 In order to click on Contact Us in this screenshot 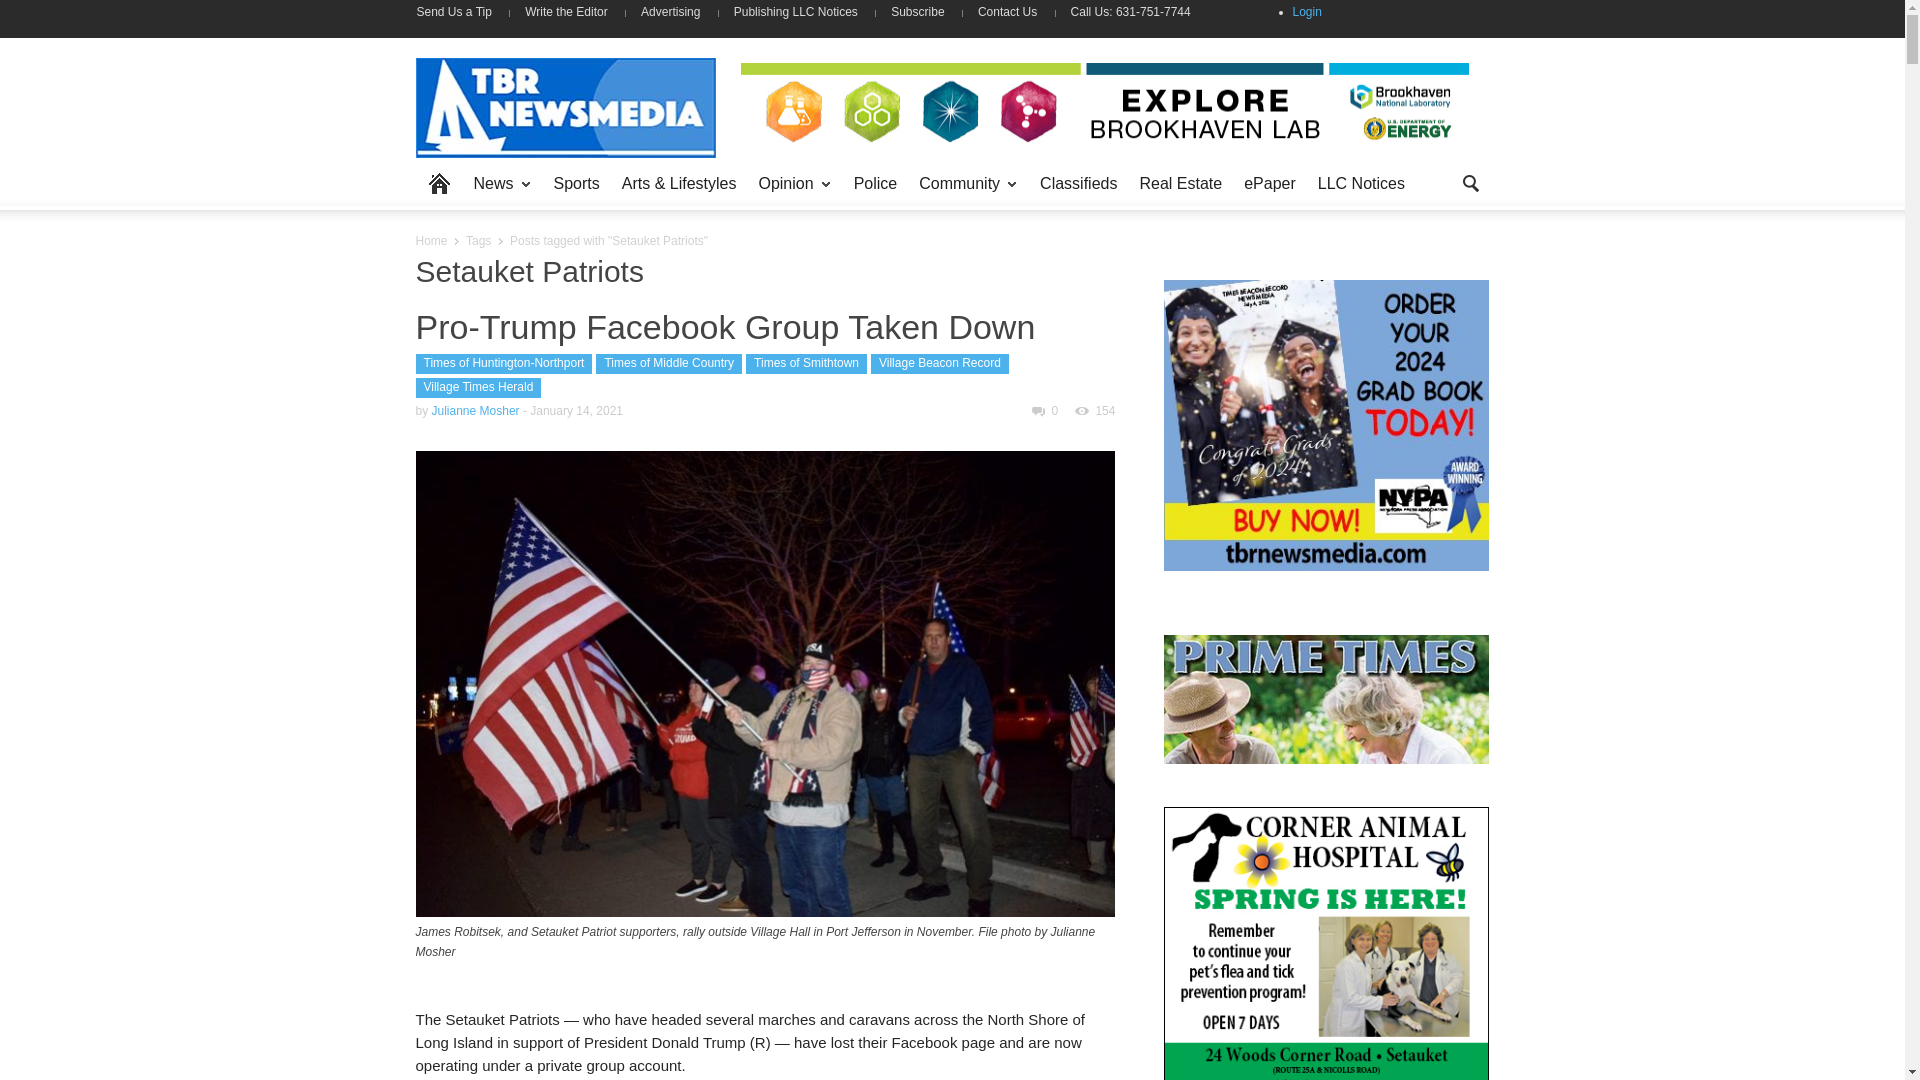, I will do `click(1008, 12)`.